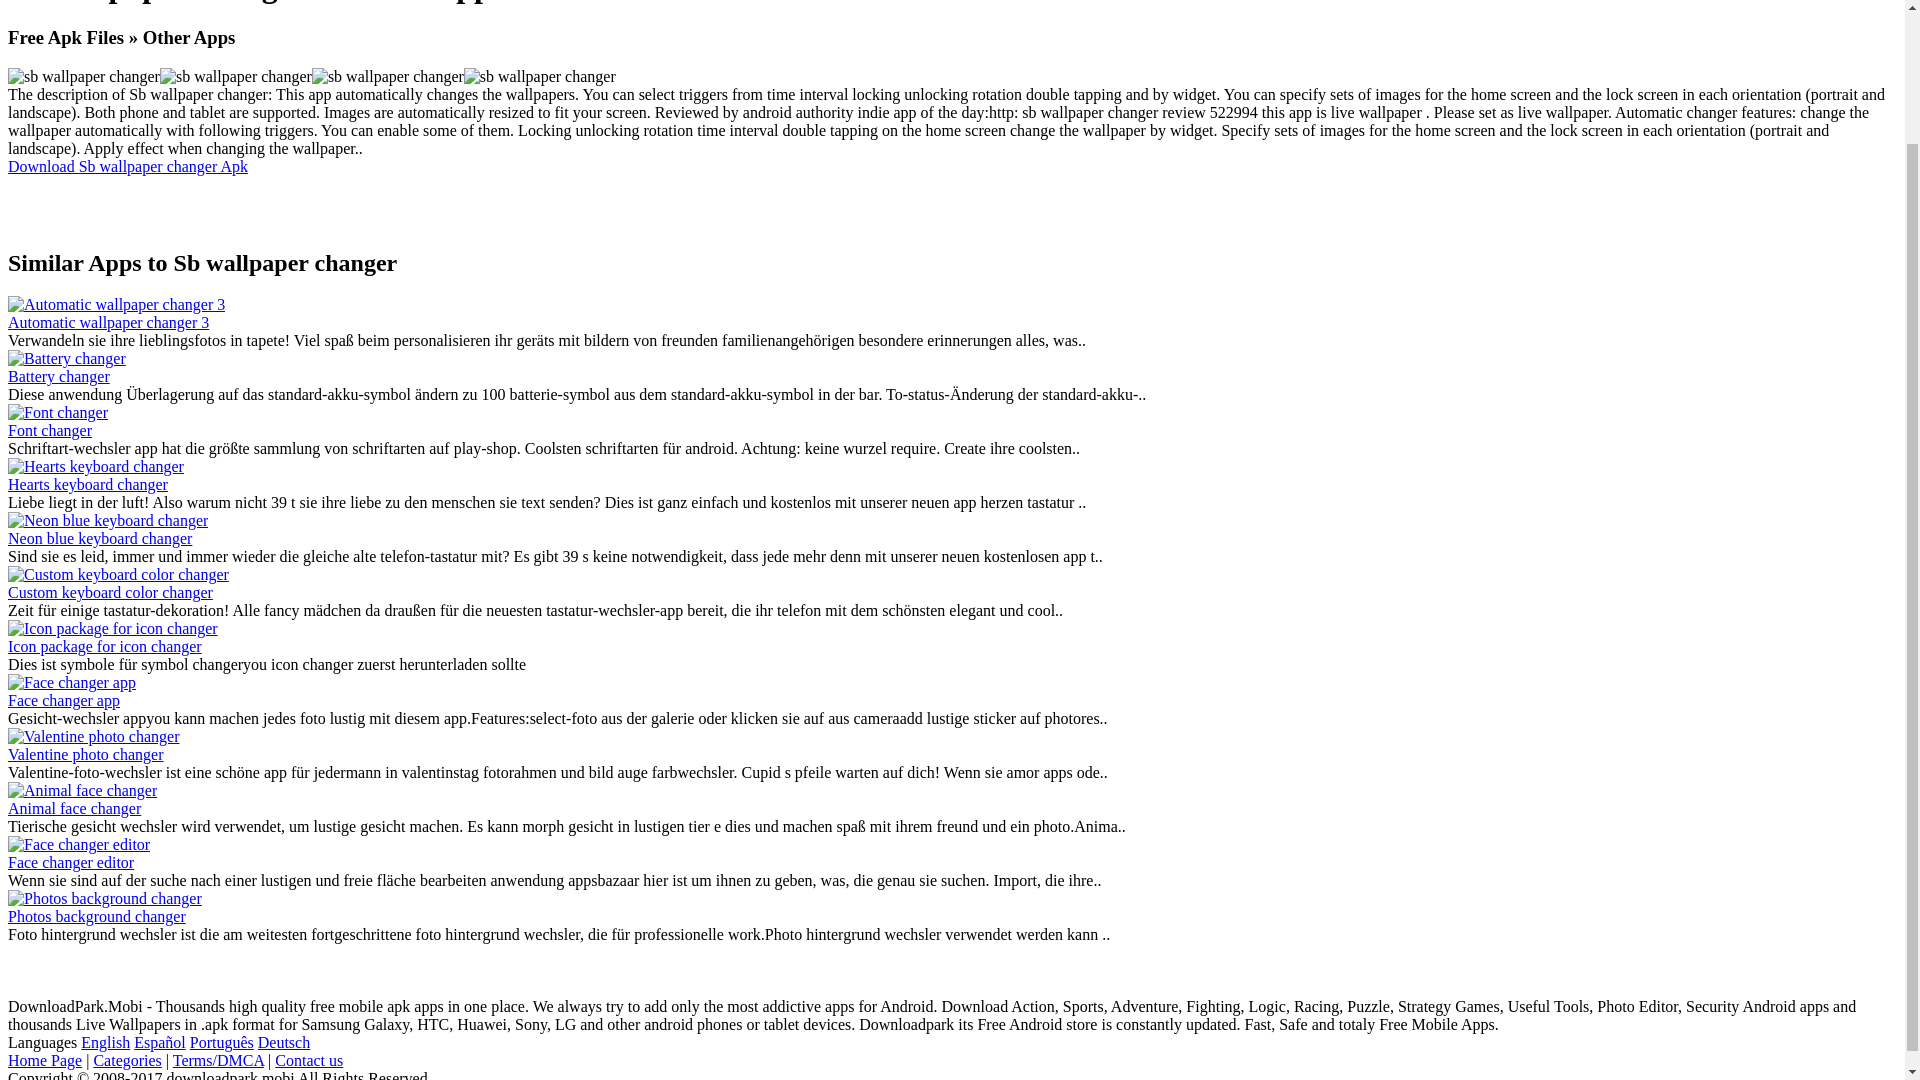 This screenshot has height=1080, width=1920. What do you see at coordinates (126, 1060) in the screenshot?
I see `Categories` at bounding box center [126, 1060].